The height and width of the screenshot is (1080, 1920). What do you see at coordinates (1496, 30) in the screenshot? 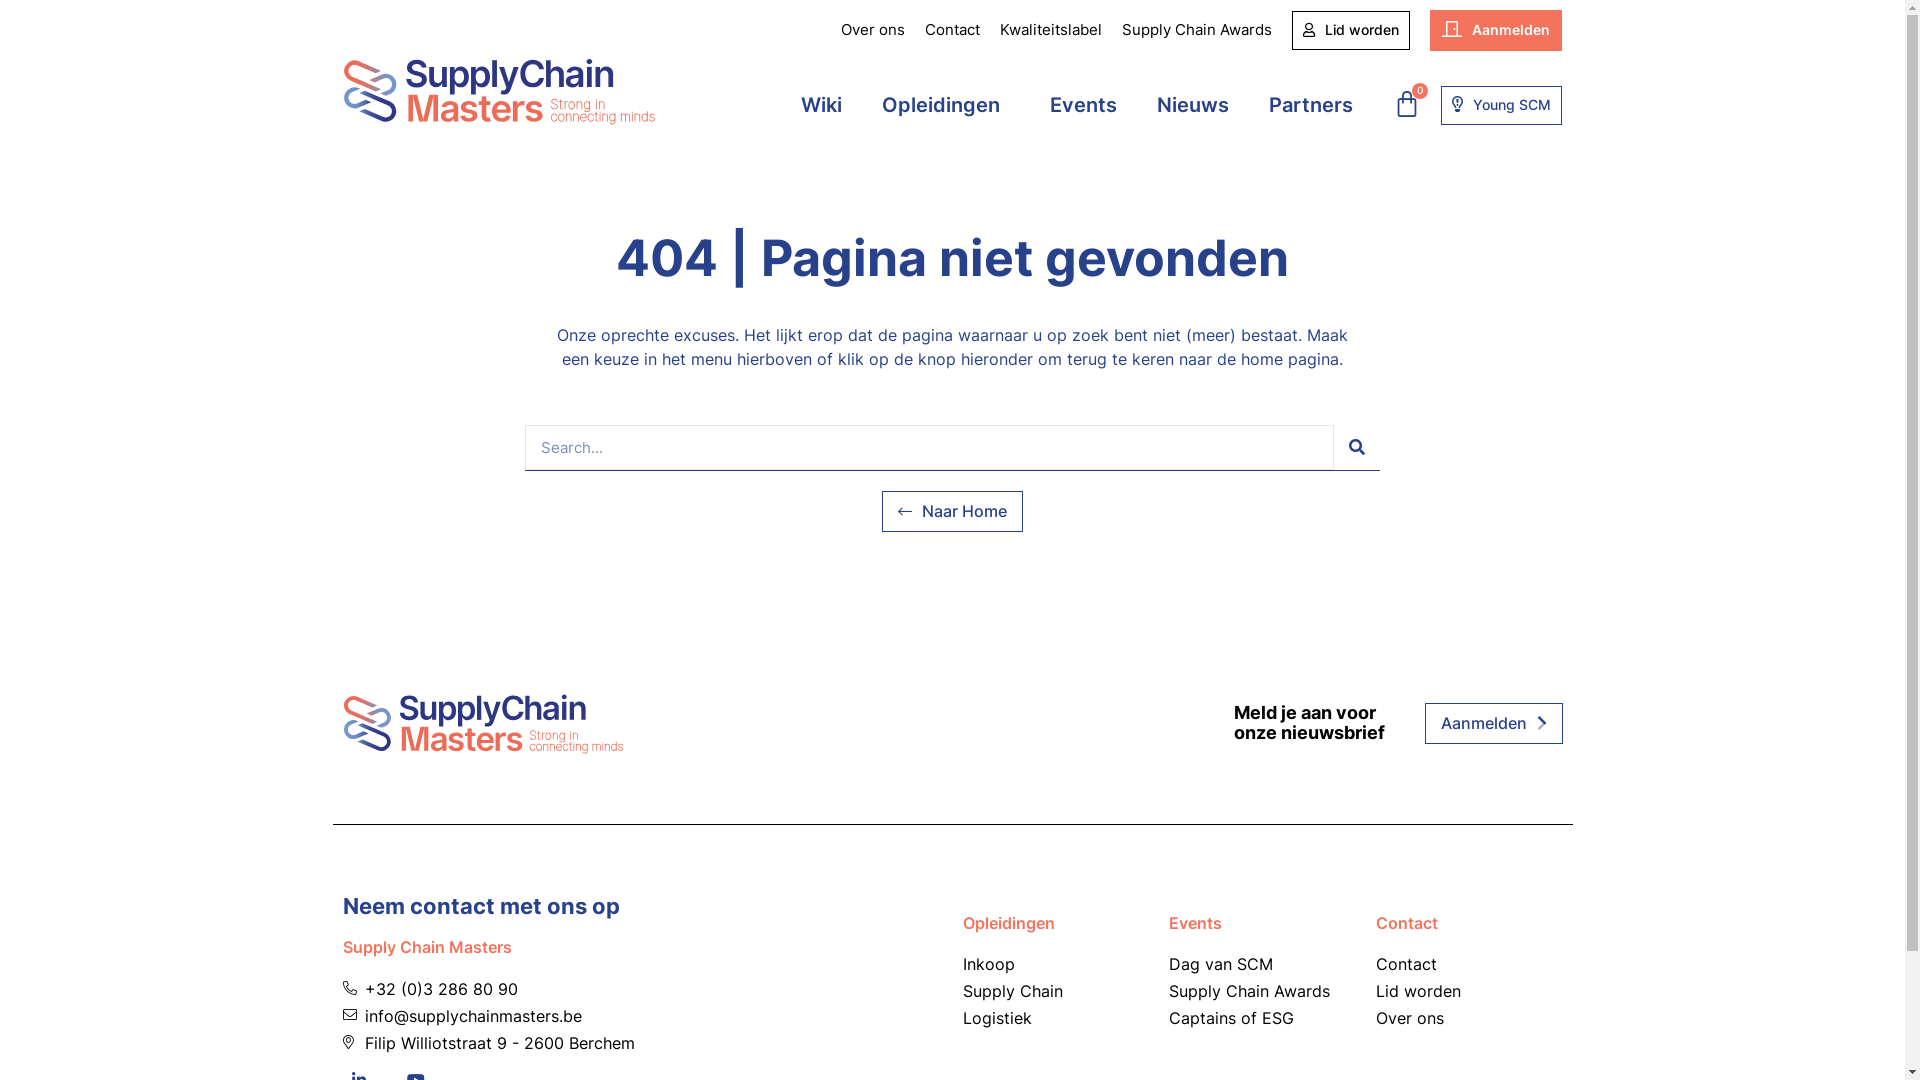
I see `Aanmelden` at bounding box center [1496, 30].